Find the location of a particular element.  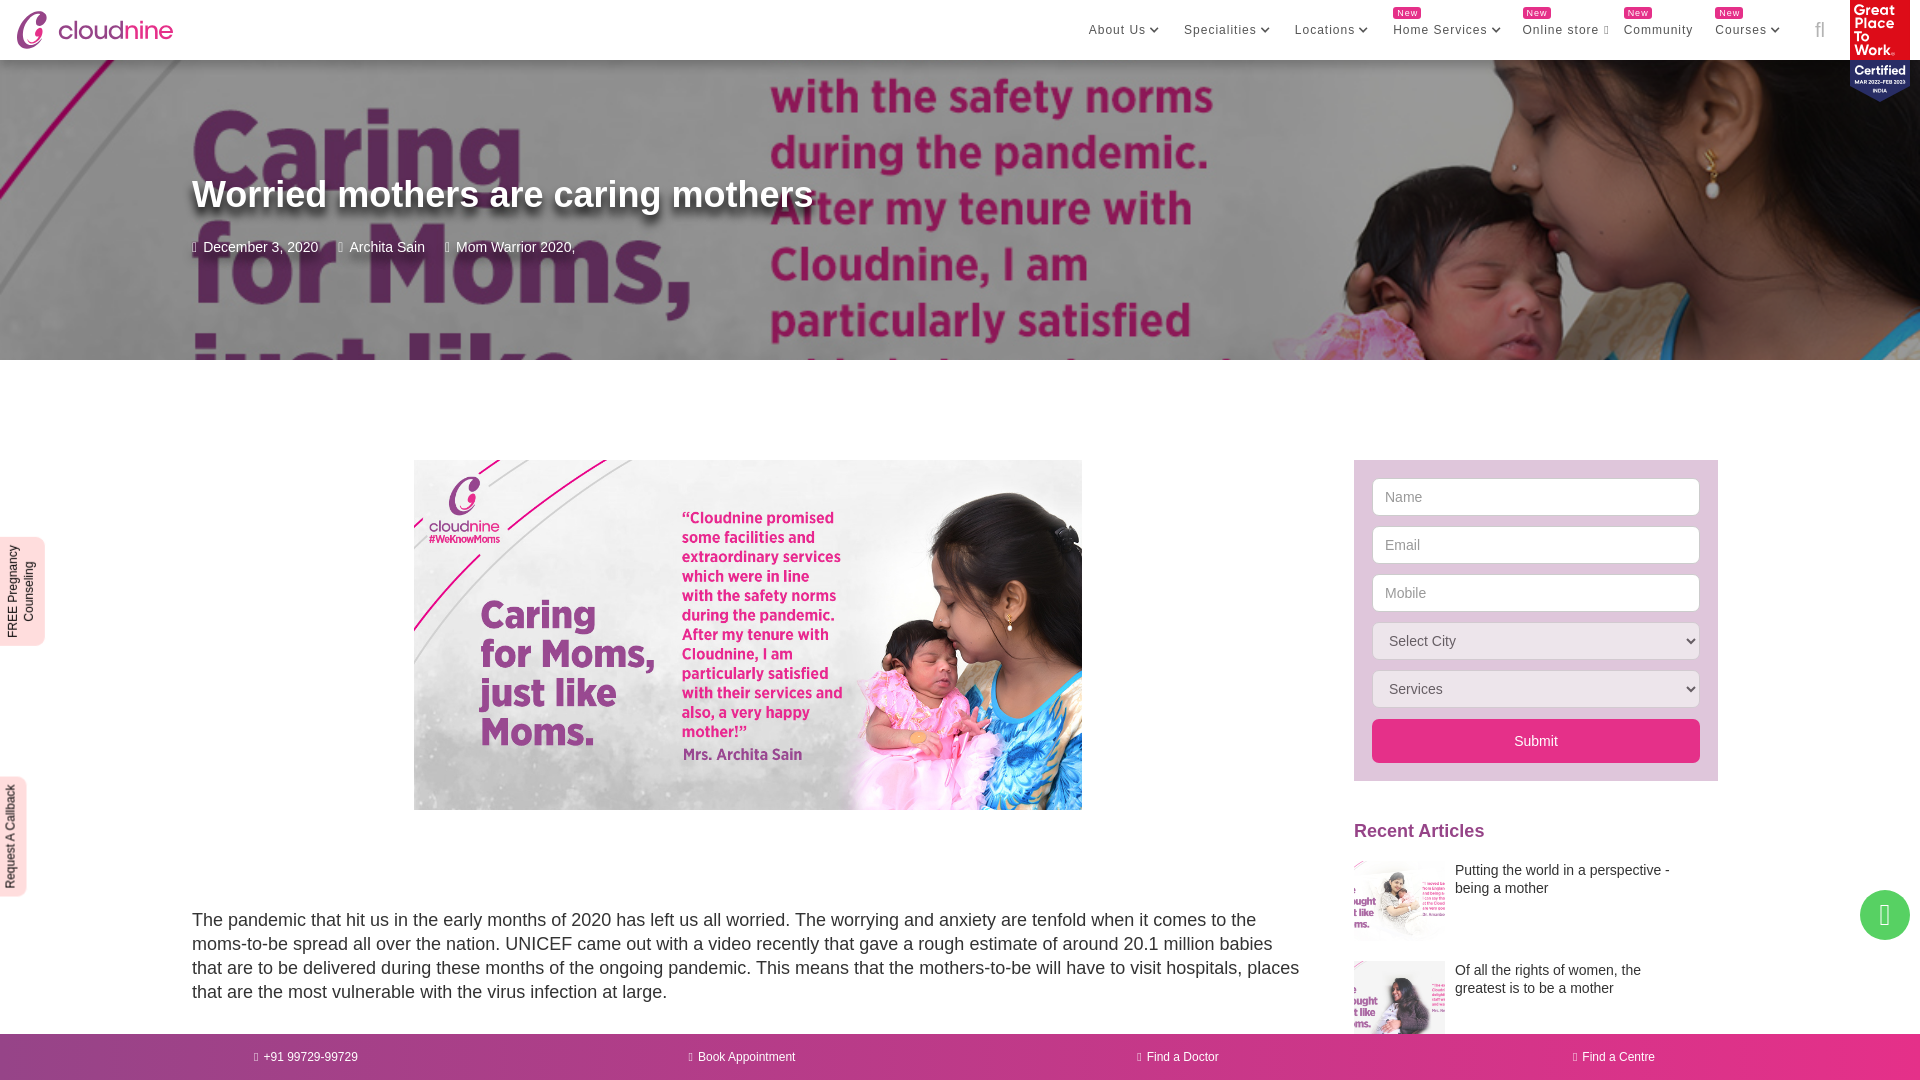

Submit is located at coordinates (1536, 740).